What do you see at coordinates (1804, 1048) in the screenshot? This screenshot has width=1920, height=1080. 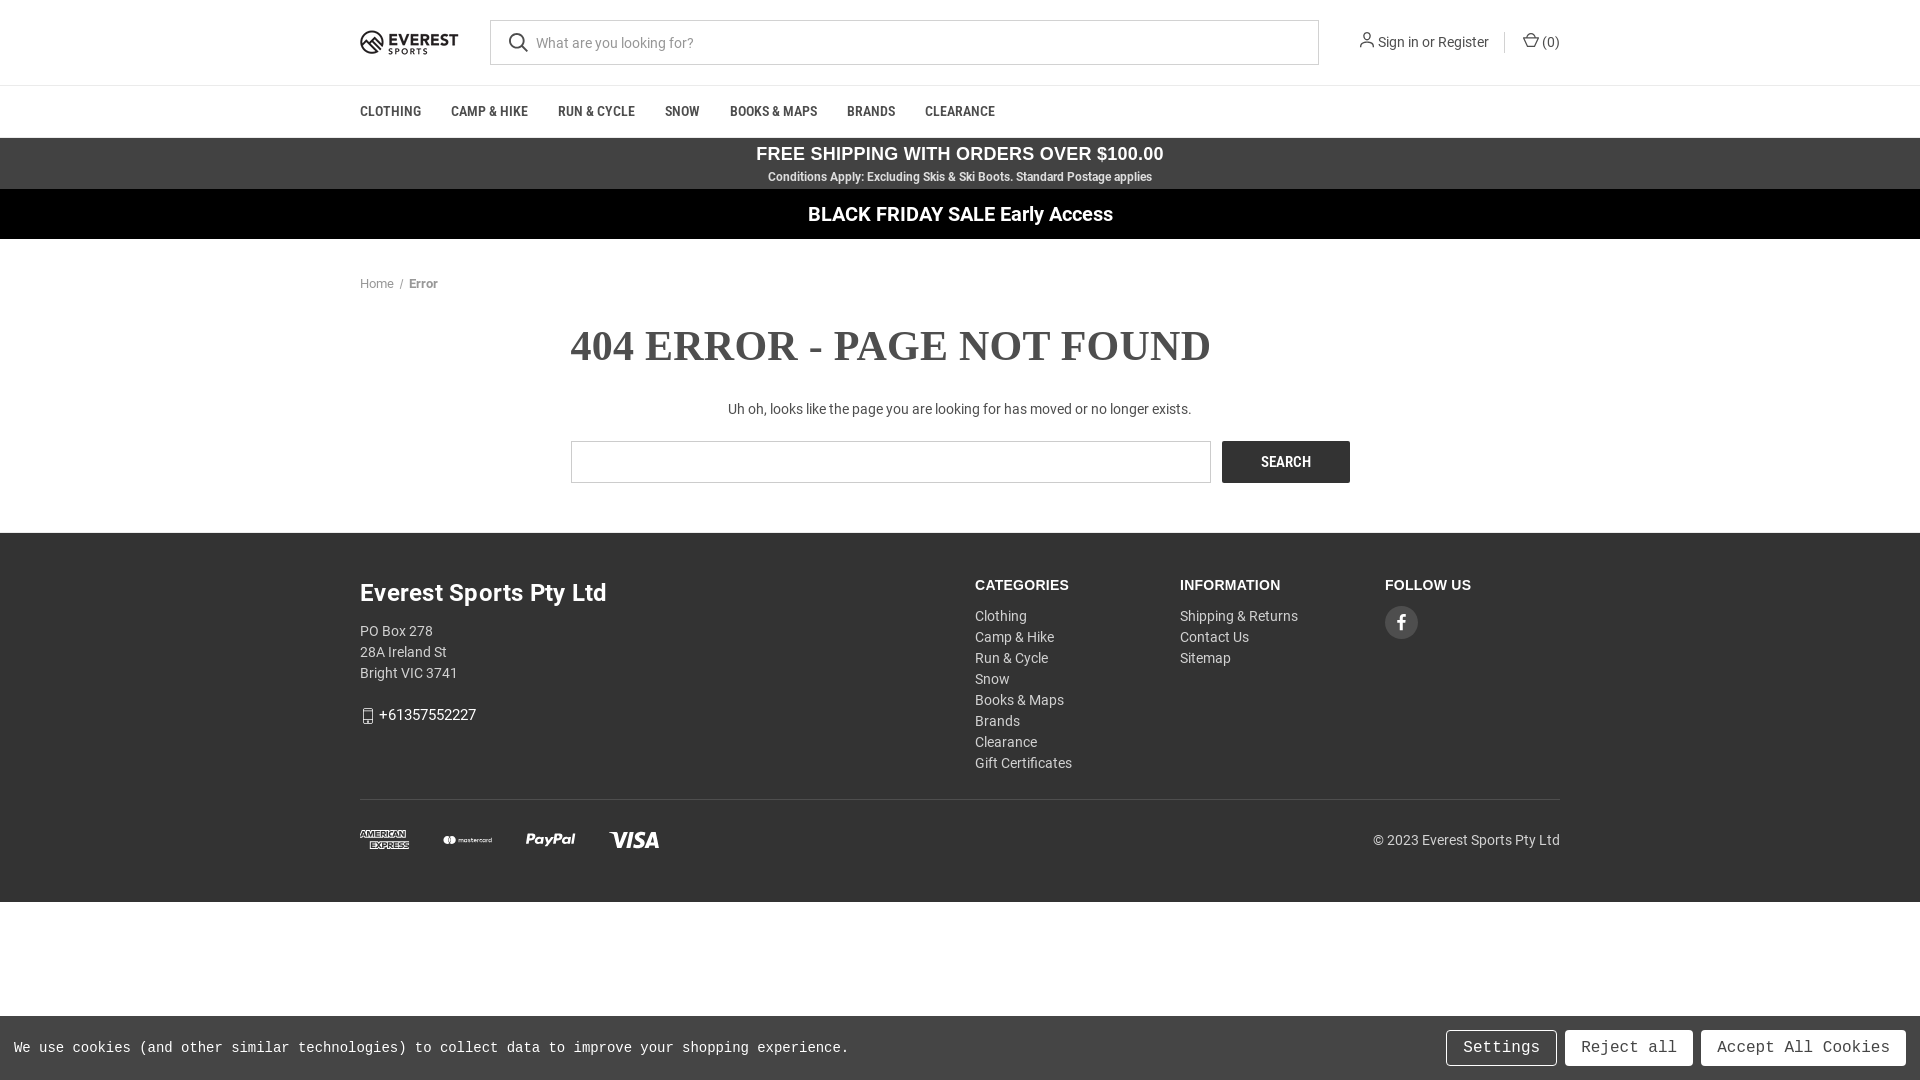 I see `Accept All Cookies` at bounding box center [1804, 1048].